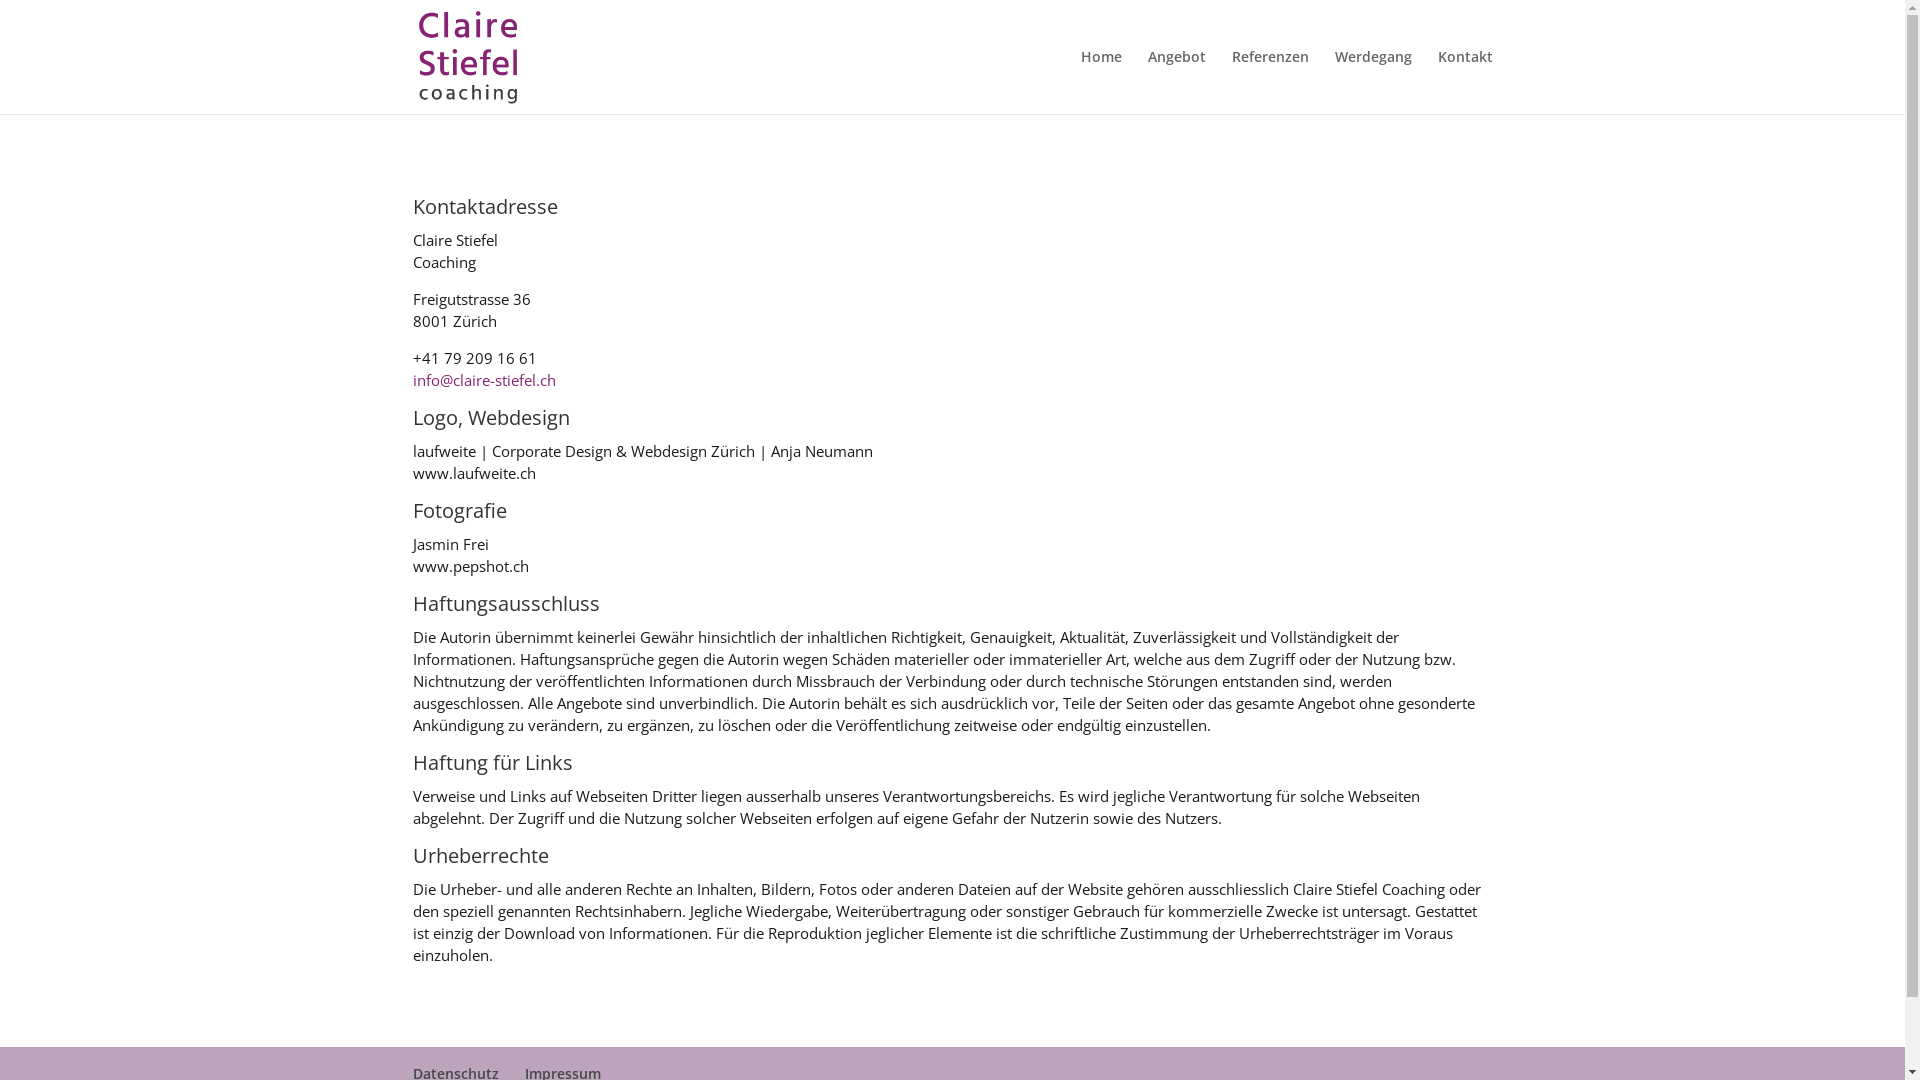  I want to click on Werdegang, so click(1372, 82).